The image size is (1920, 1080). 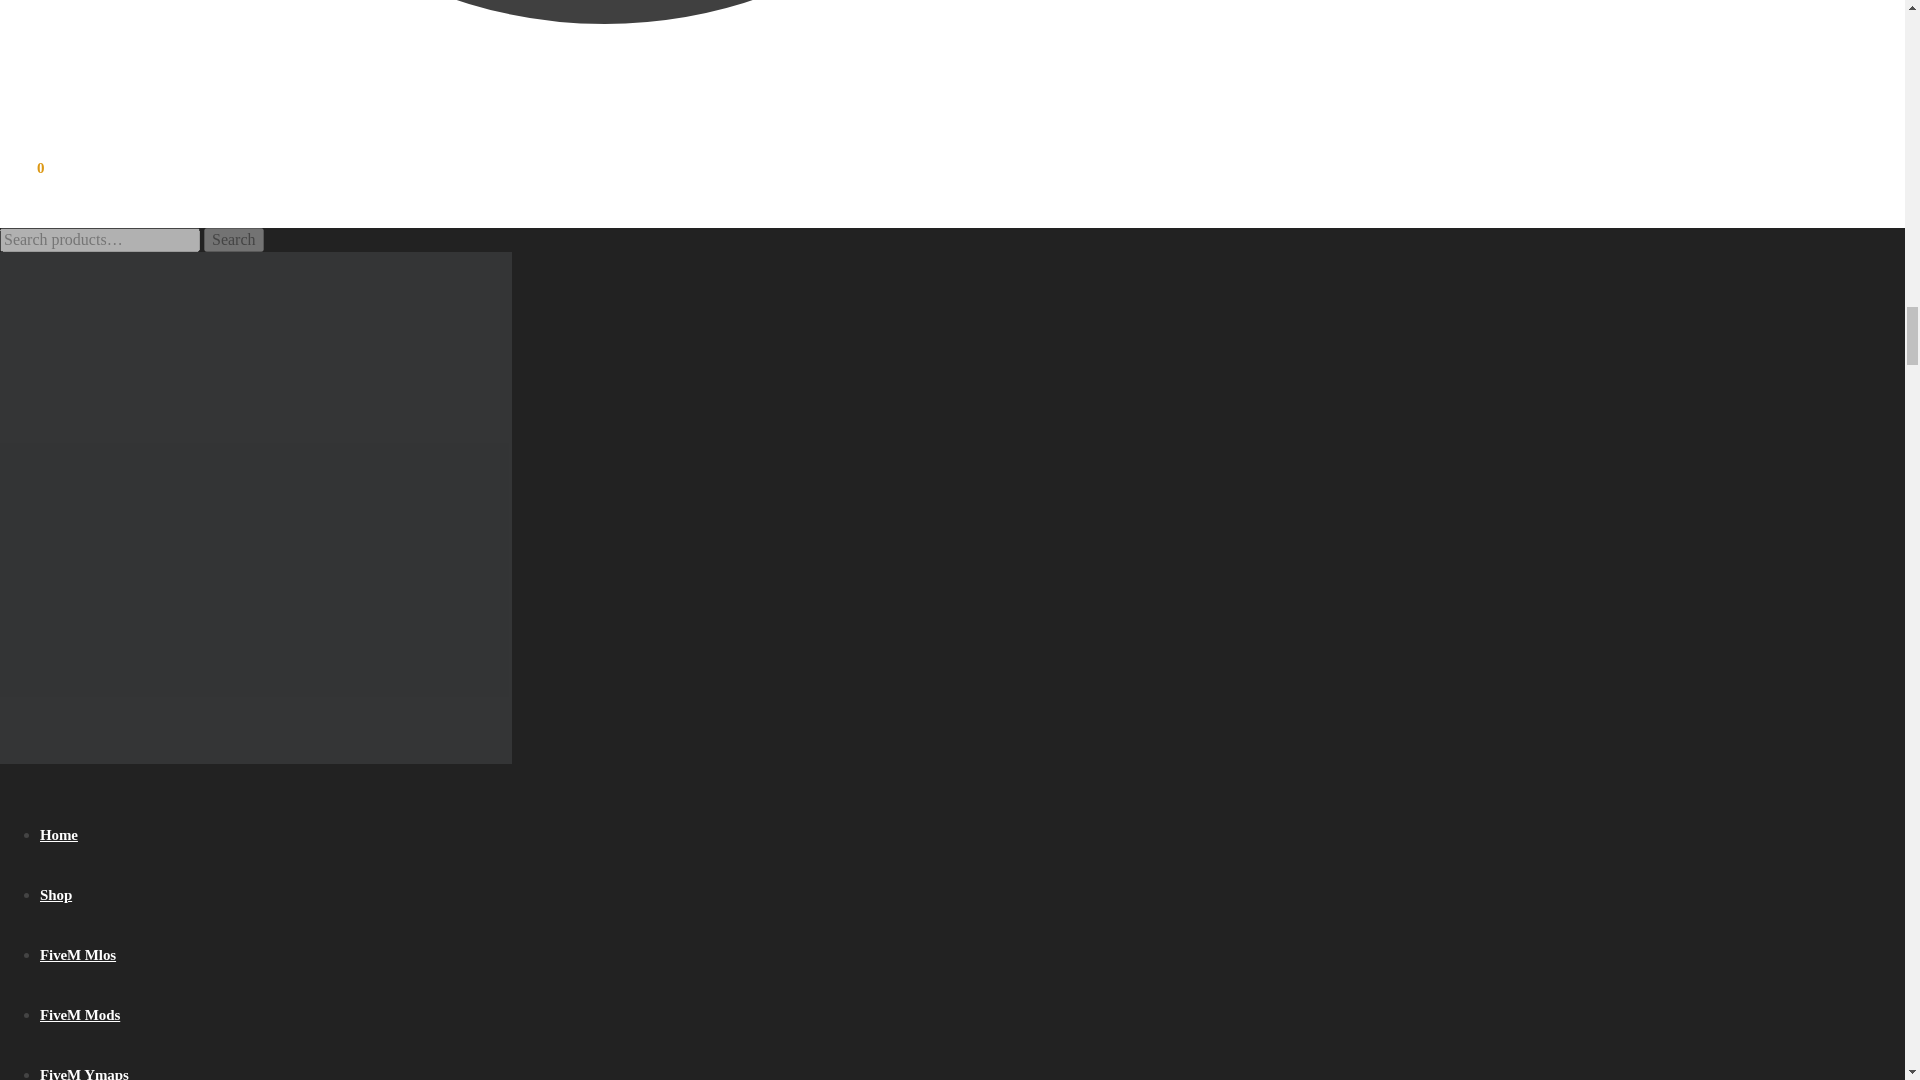 What do you see at coordinates (59, 835) in the screenshot?
I see `Home` at bounding box center [59, 835].